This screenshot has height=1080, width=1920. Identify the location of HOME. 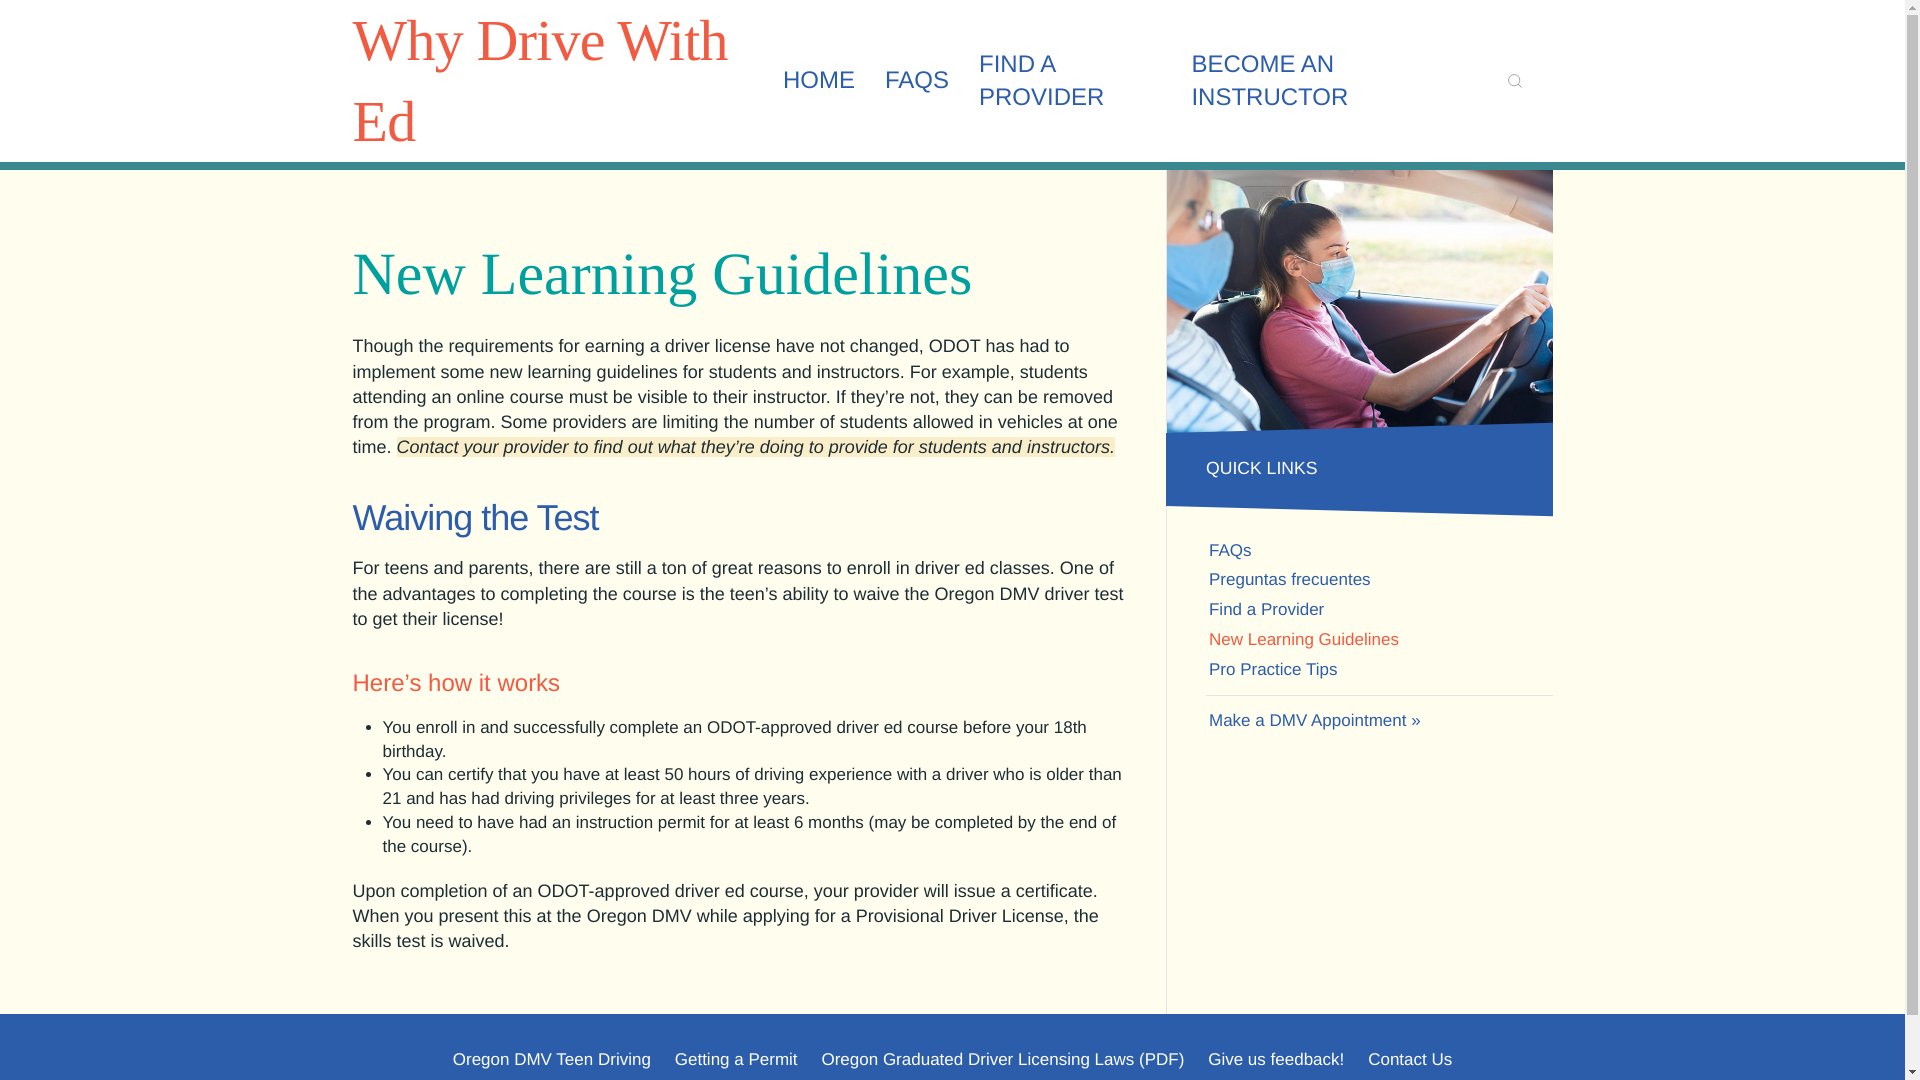
(818, 80).